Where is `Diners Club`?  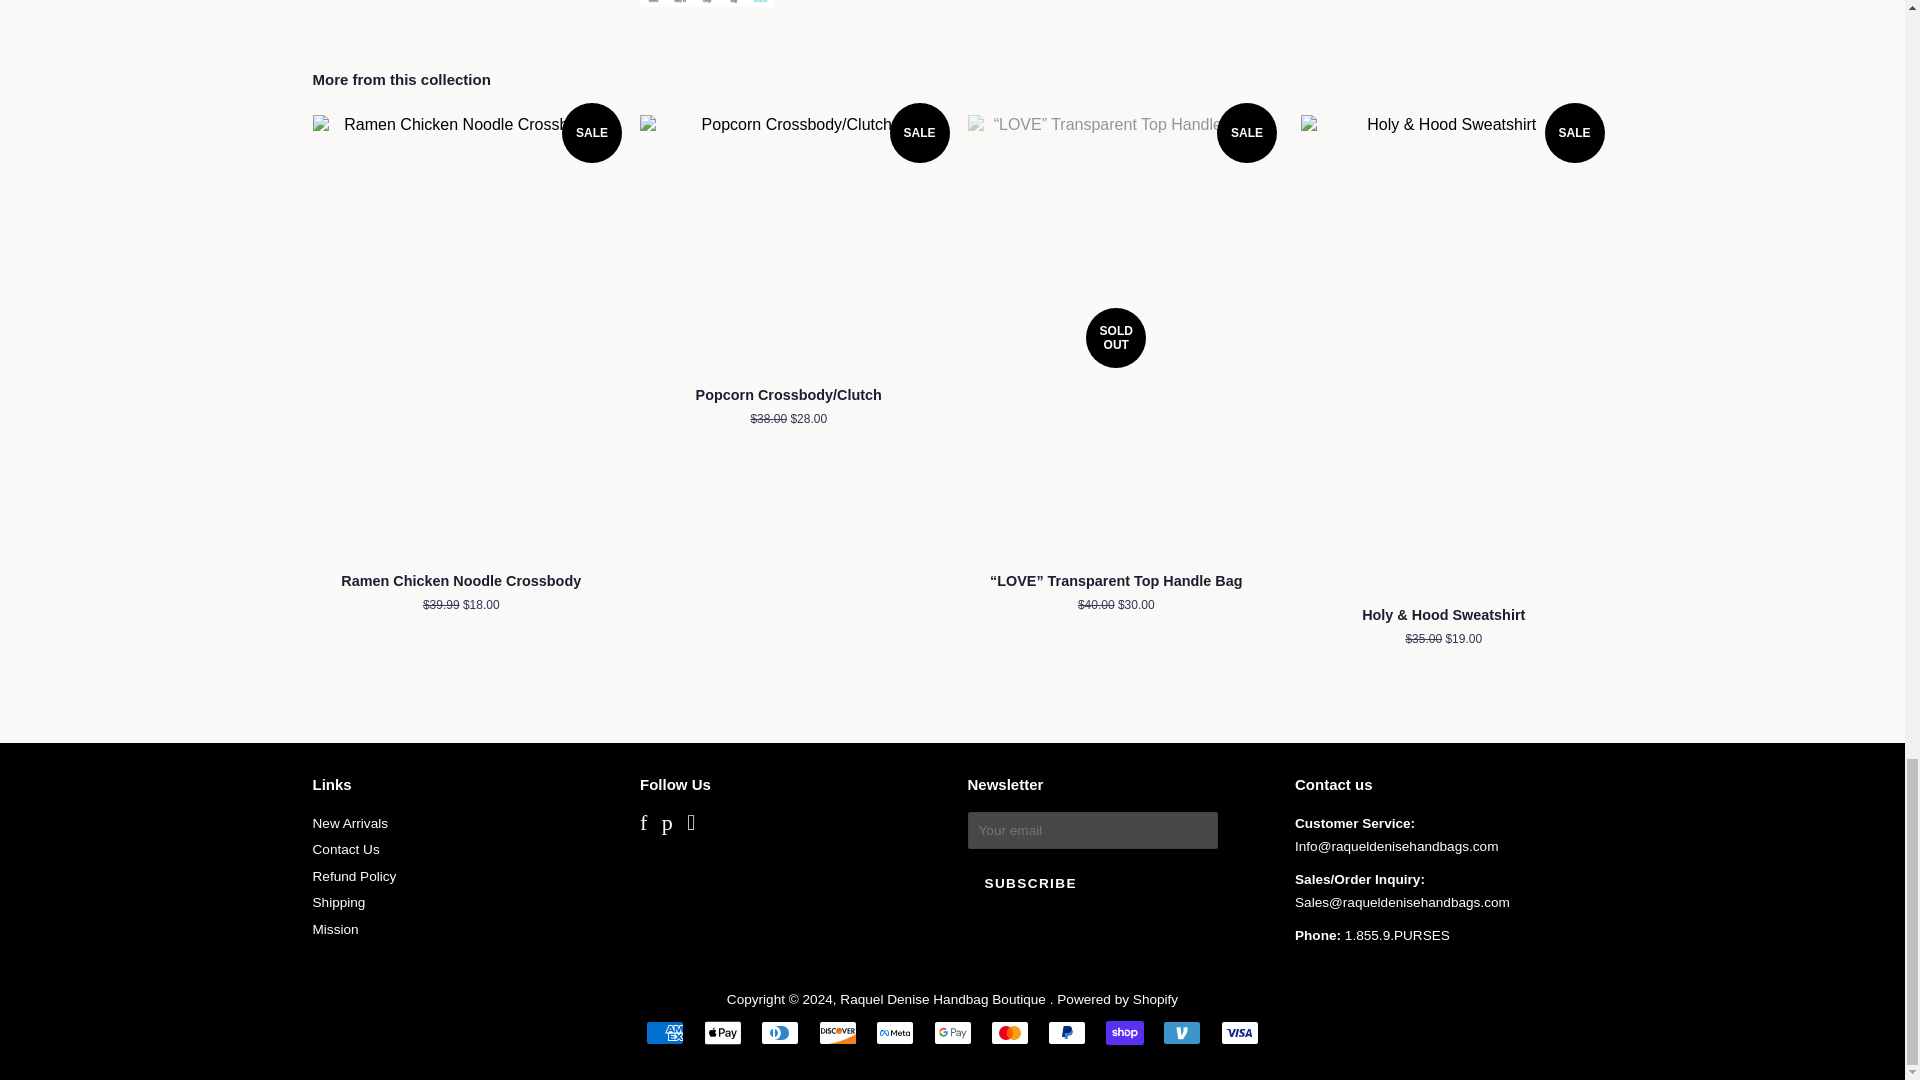 Diners Club is located at coordinates (779, 1032).